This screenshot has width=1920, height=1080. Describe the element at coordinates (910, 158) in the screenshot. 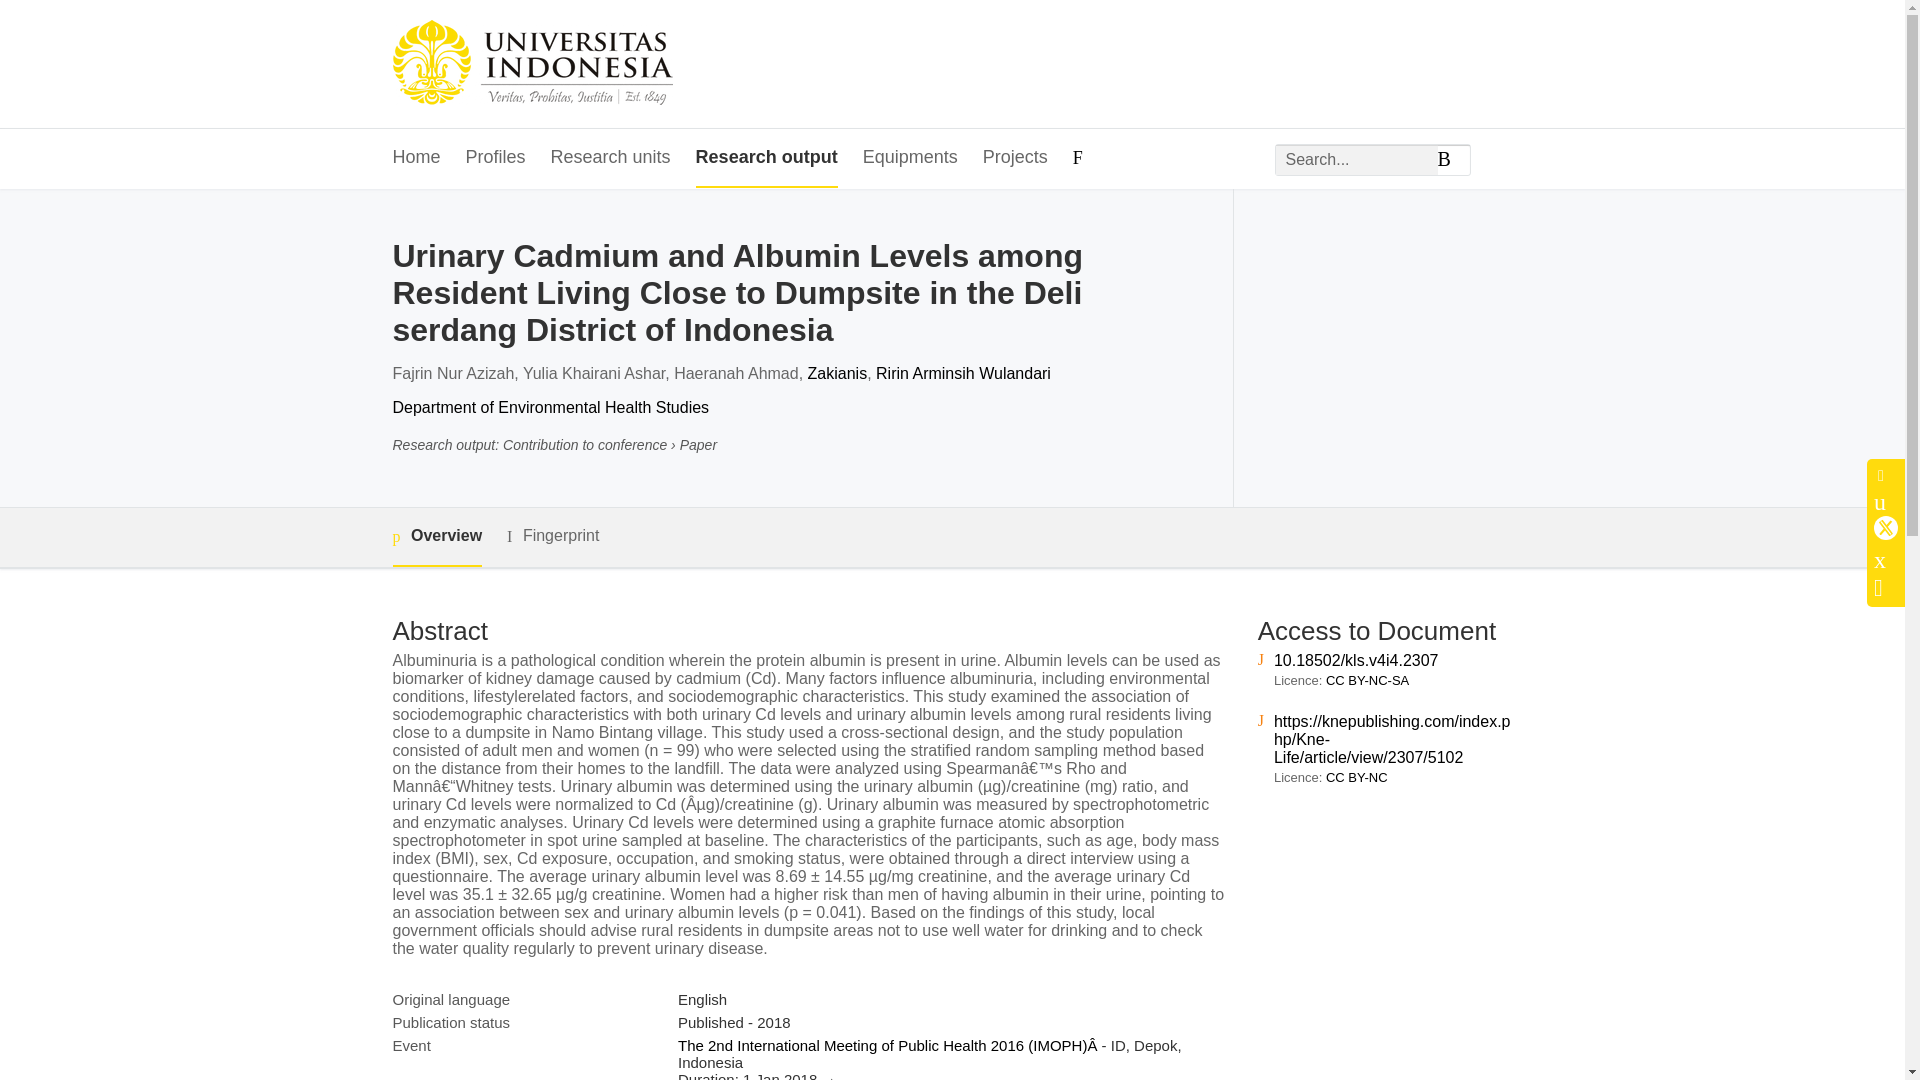

I see `Equipments` at that location.